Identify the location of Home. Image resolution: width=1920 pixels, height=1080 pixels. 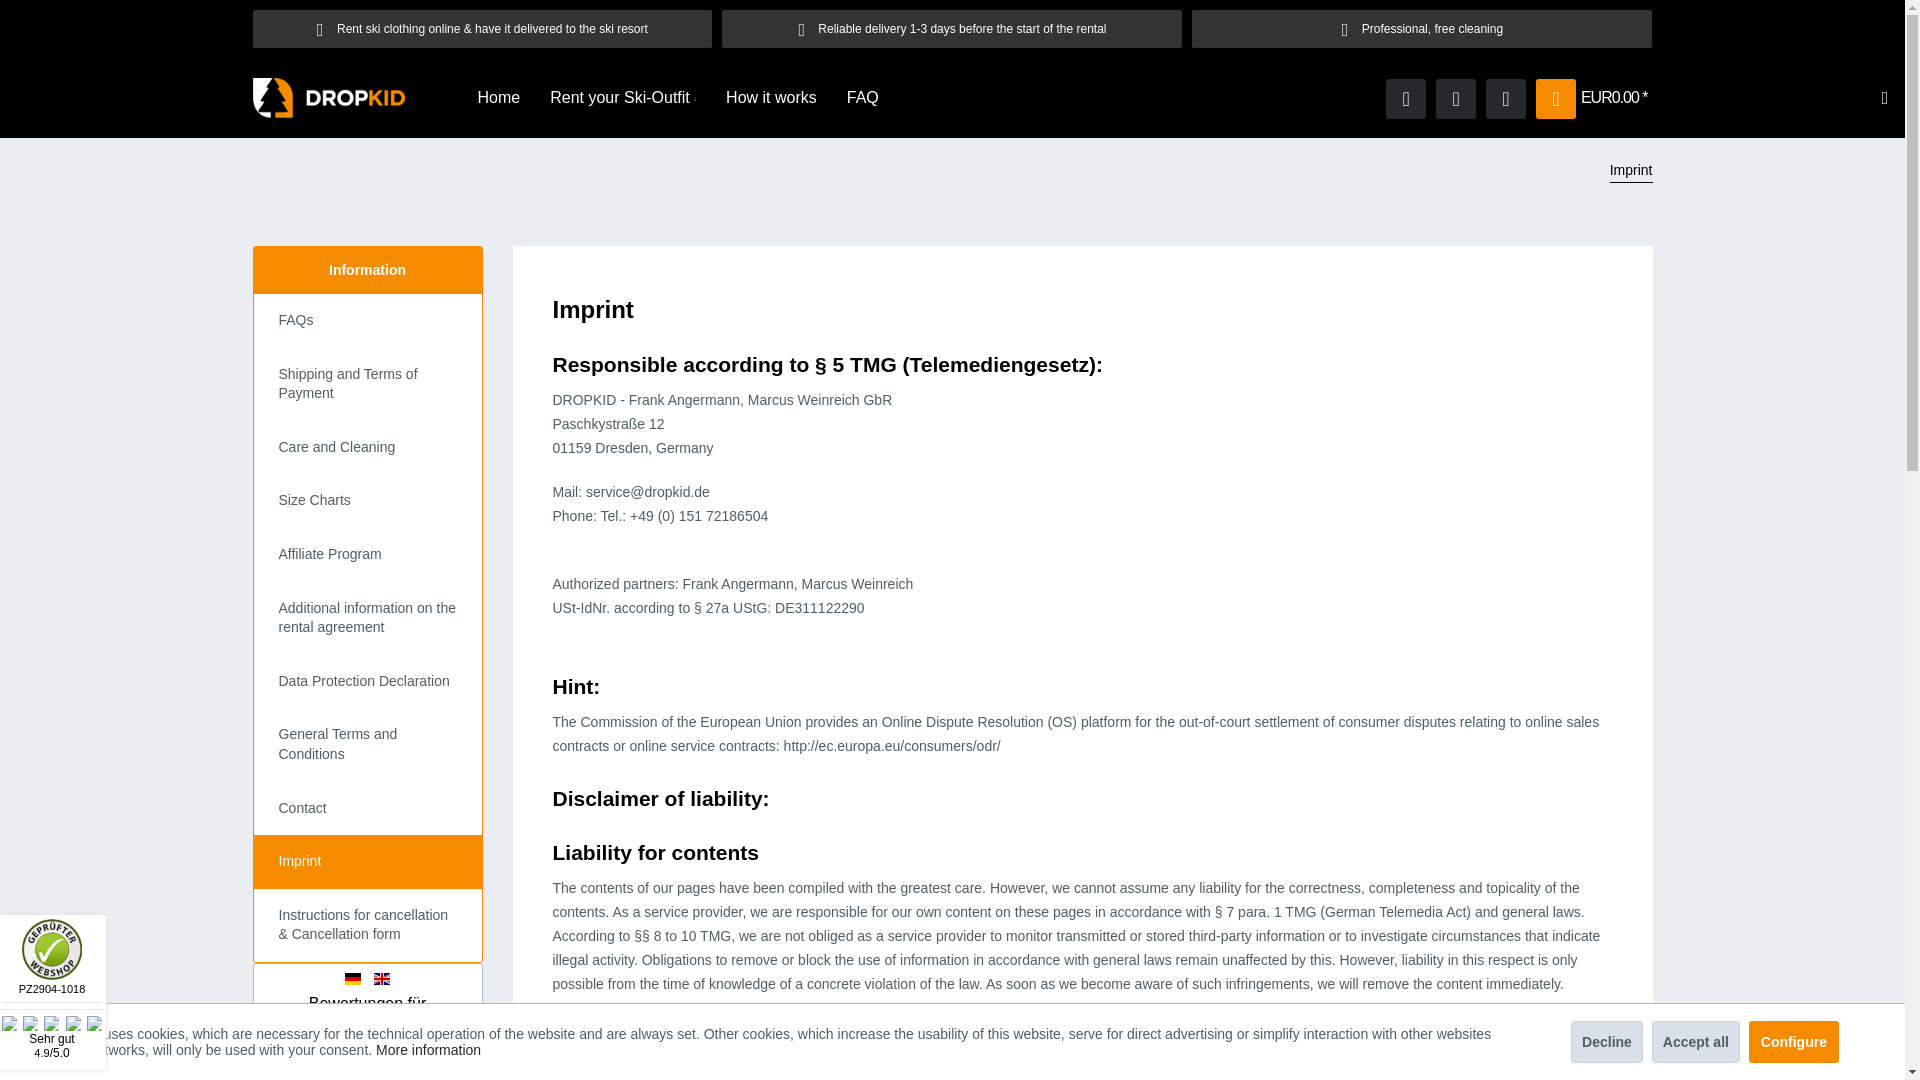
(882, 98).